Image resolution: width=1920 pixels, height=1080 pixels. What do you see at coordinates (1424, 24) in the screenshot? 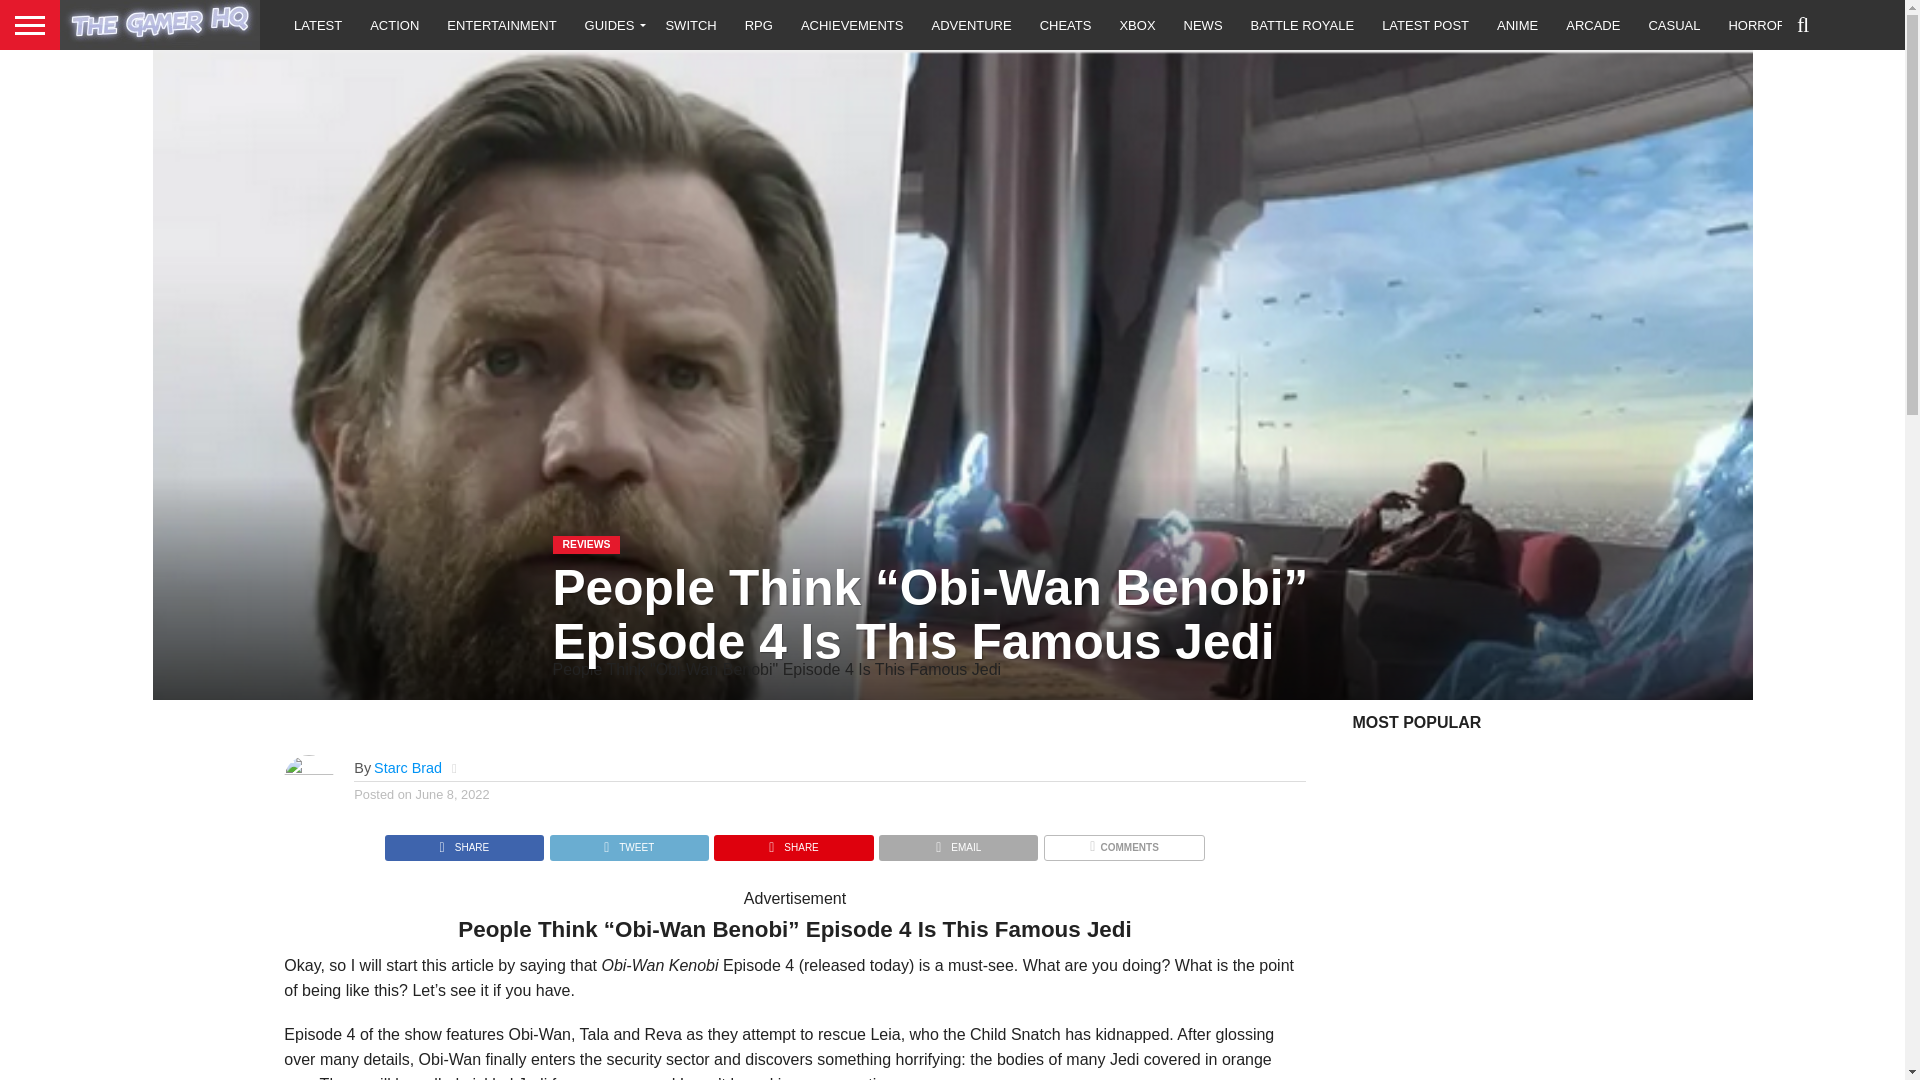
I see `LATEST POST` at bounding box center [1424, 24].